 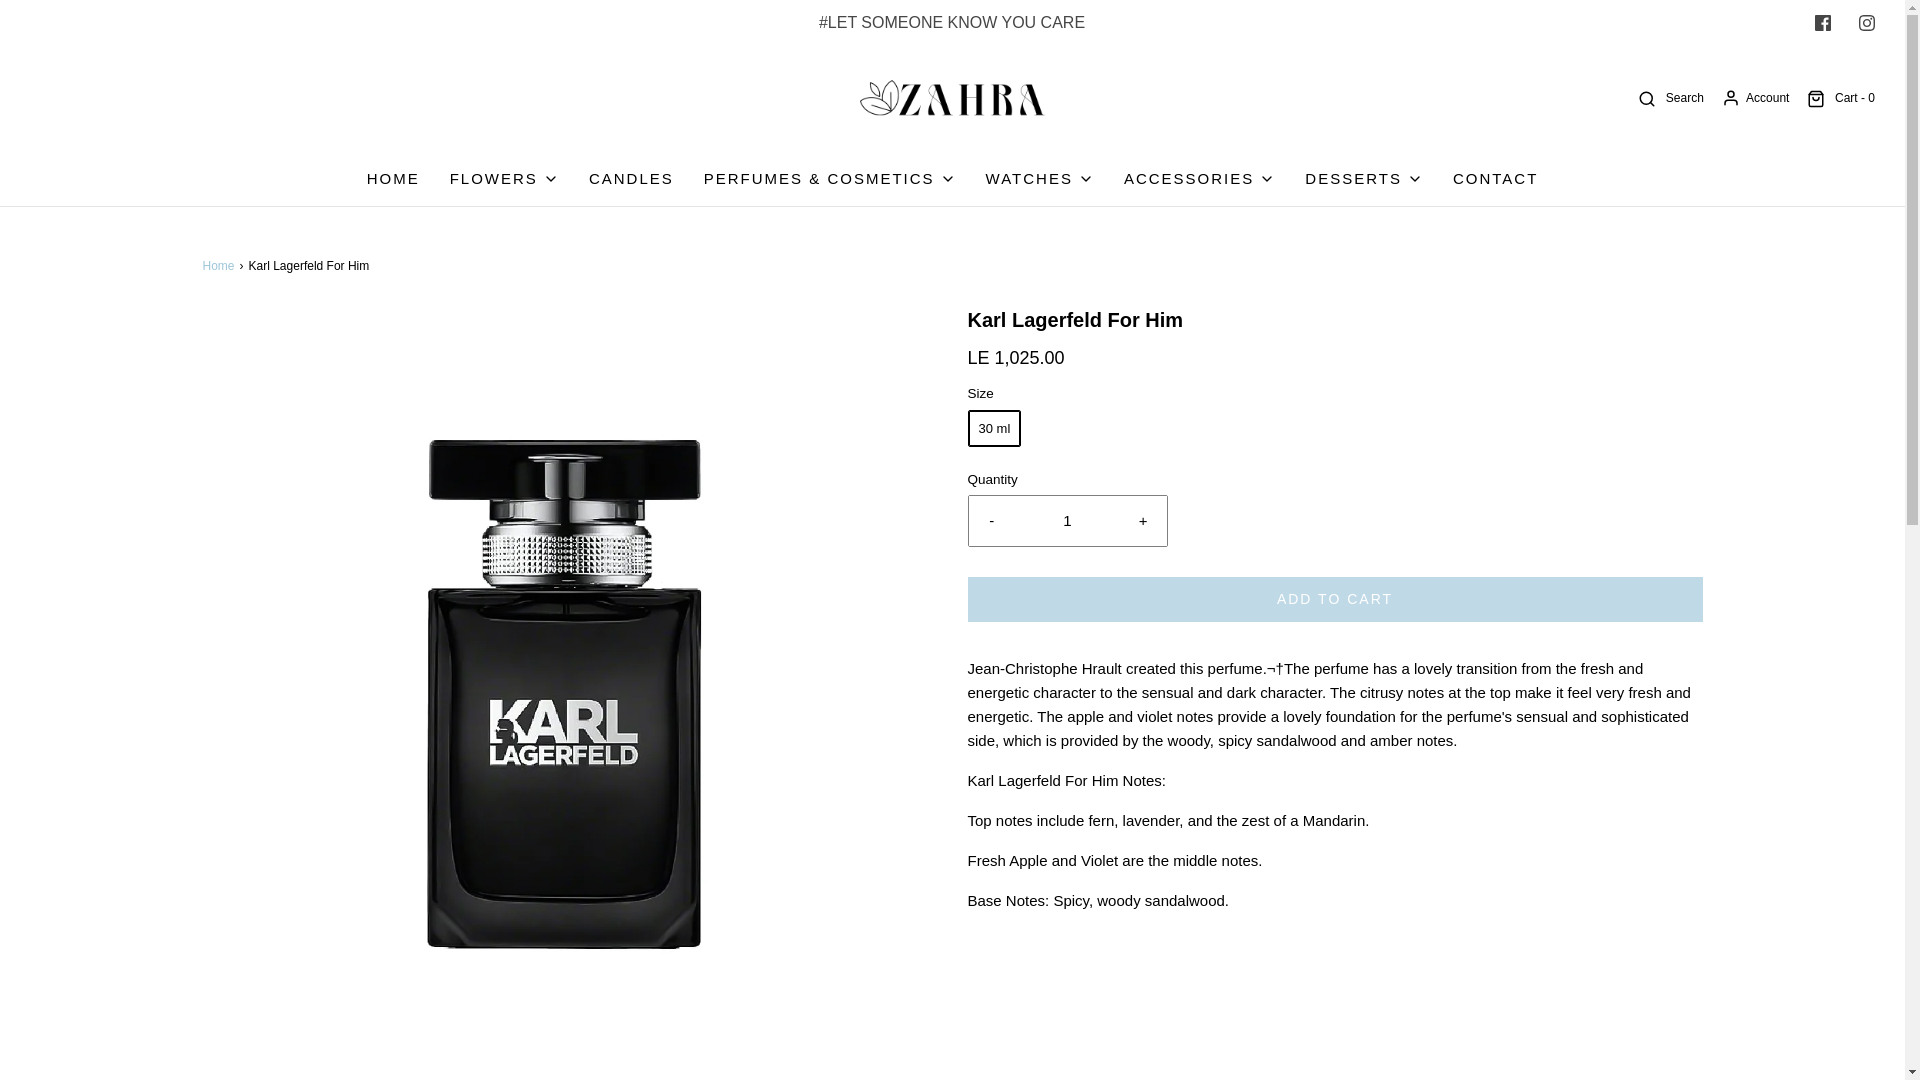 What do you see at coordinates (220, 266) in the screenshot?
I see `Back to the frontpage` at bounding box center [220, 266].